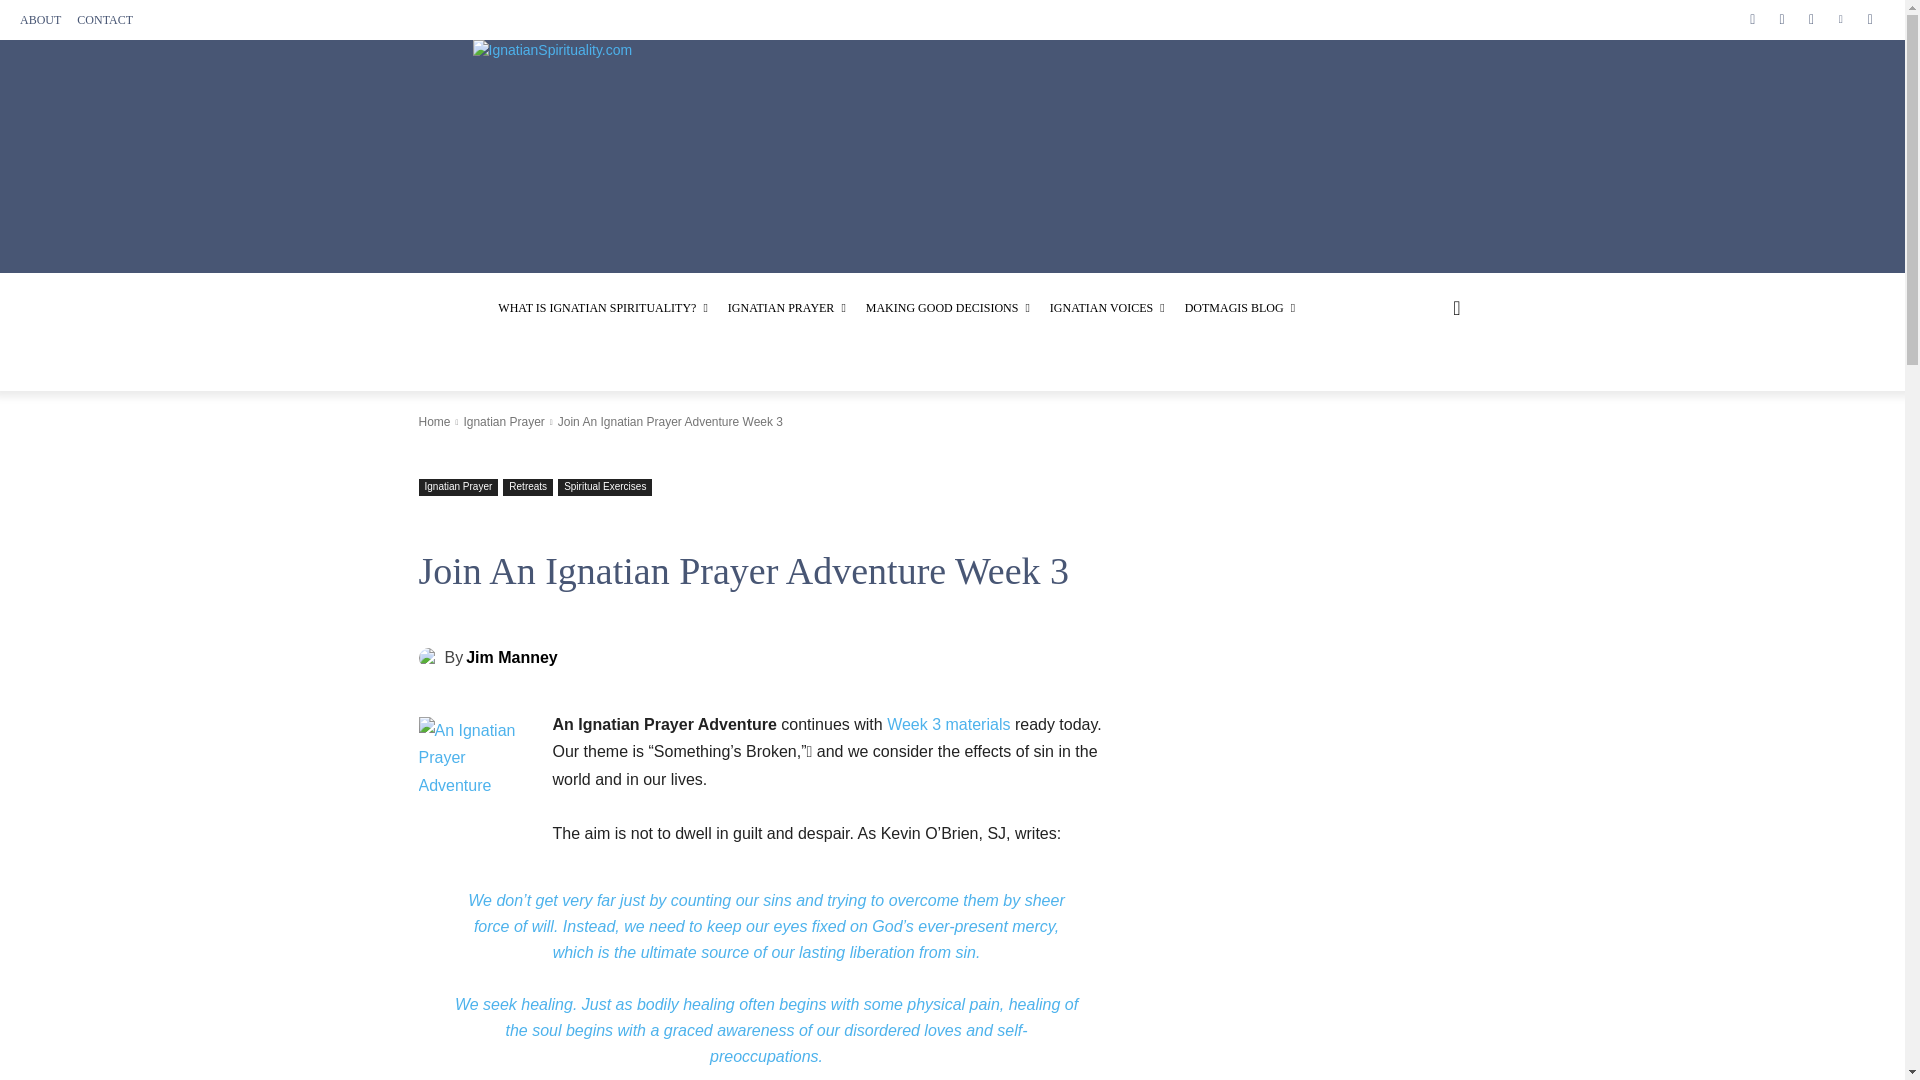  I want to click on ABOUT, so click(40, 20).